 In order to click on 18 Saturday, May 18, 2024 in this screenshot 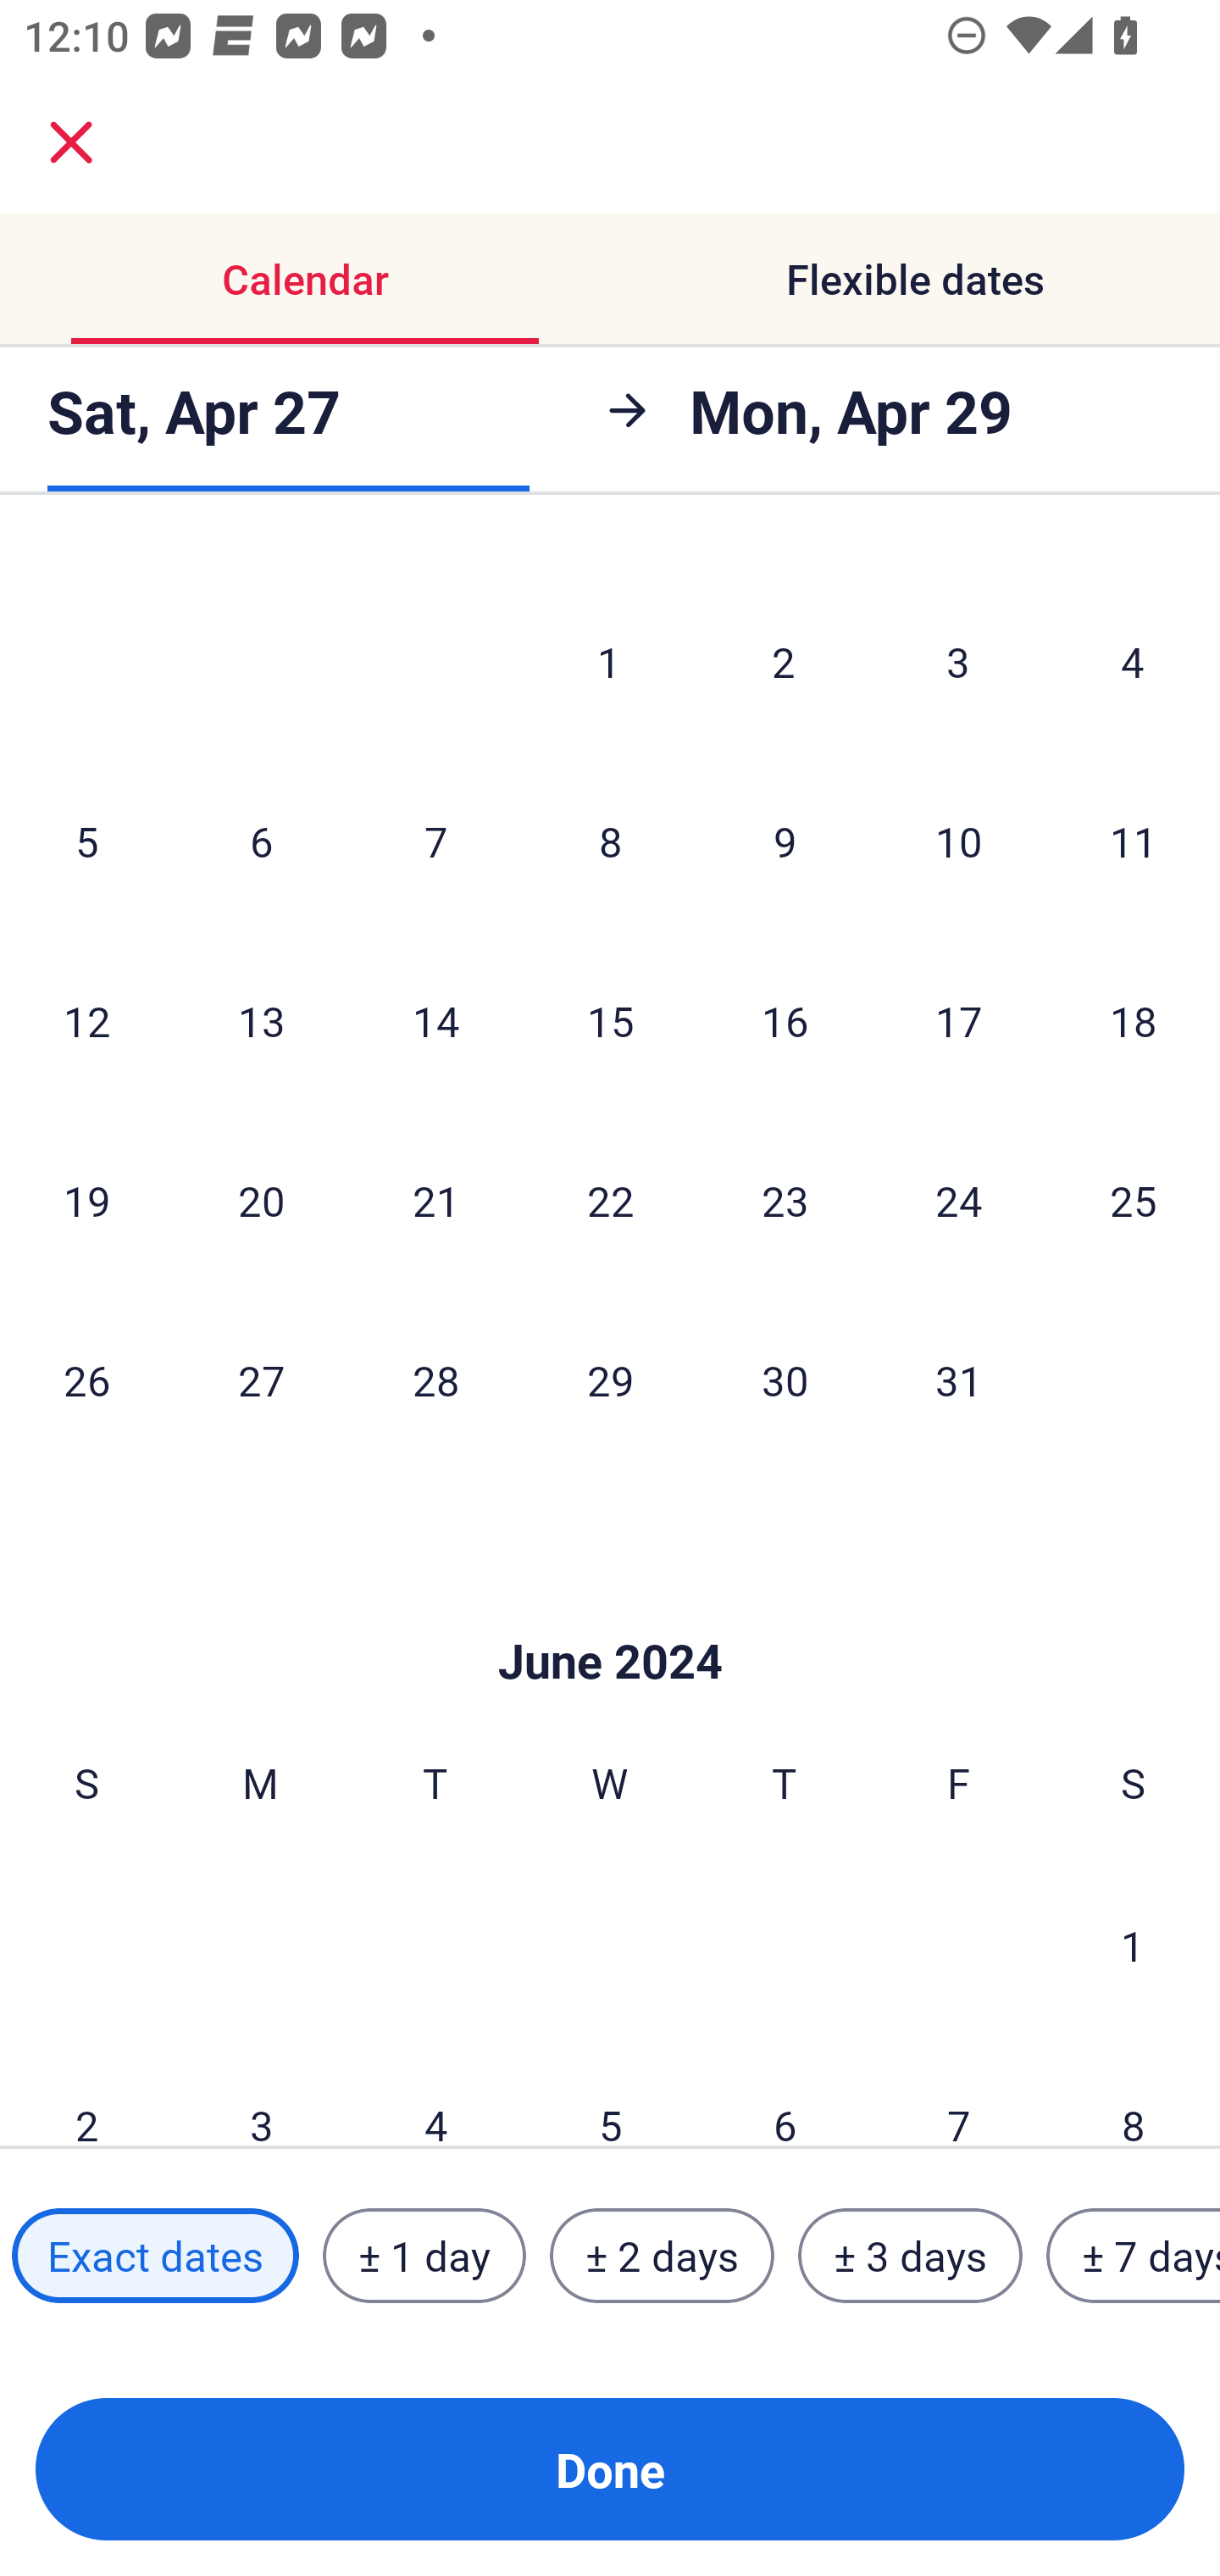, I will do `click(1134, 1020)`.